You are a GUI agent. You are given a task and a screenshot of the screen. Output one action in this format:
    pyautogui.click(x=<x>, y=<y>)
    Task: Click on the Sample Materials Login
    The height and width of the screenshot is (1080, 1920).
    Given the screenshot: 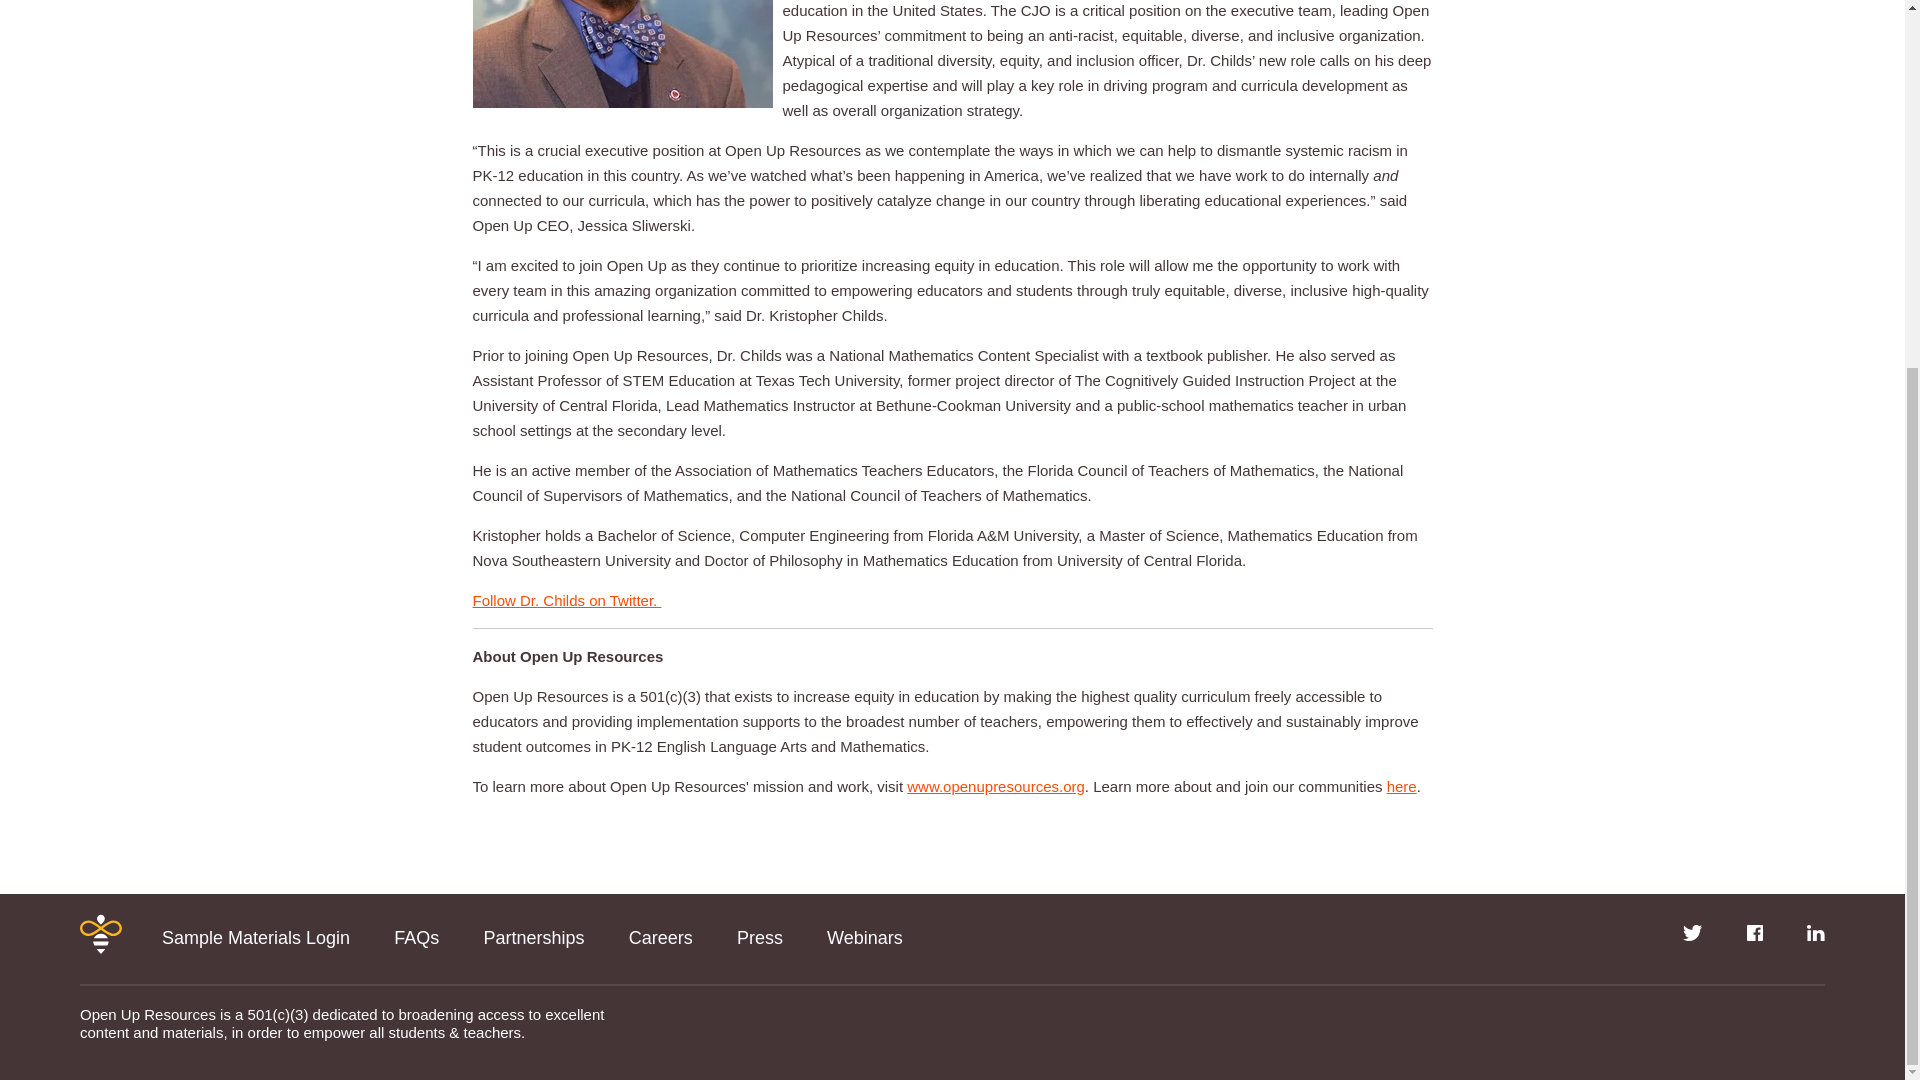 What is the action you would take?
    pyautogui.click(x=255, y=938)
    